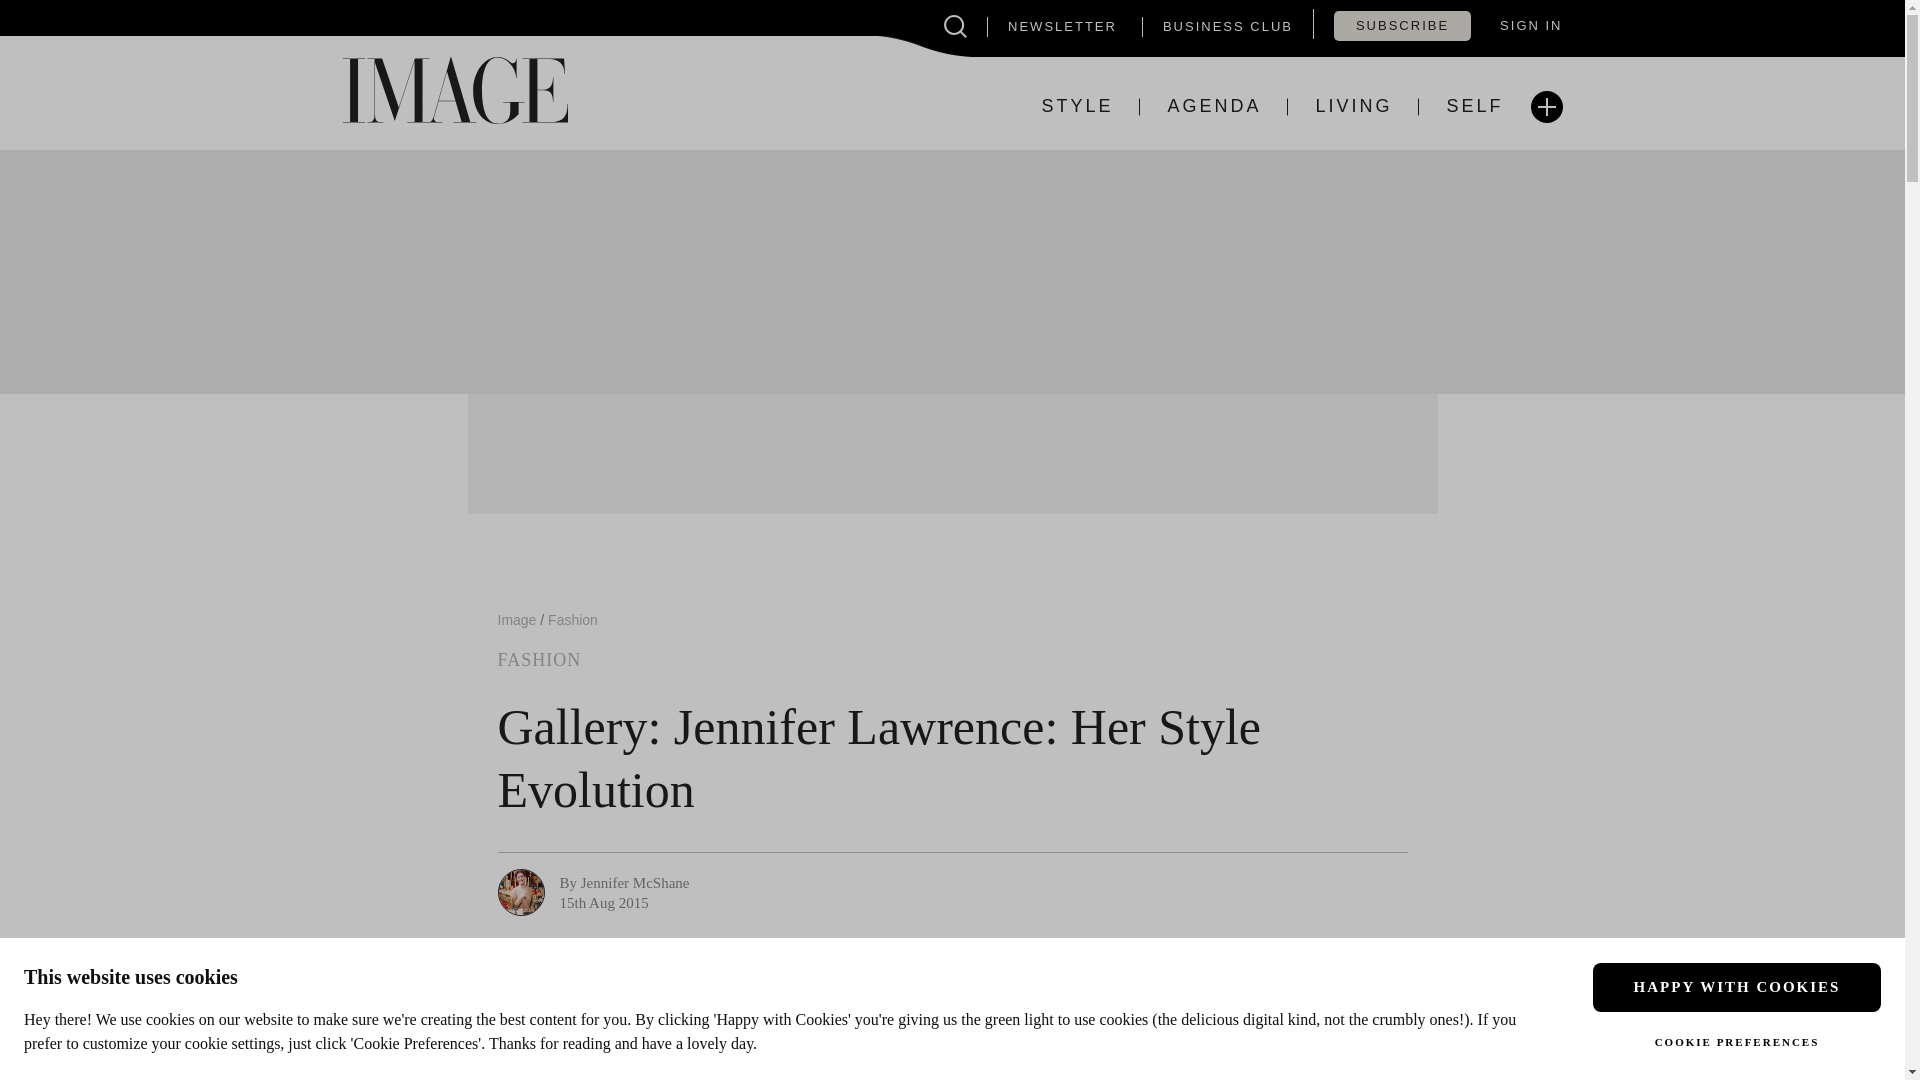 The width and height of the screenshot is (1920, 1080). What do you see at coordinates (1737, 986) in the screenshot?
I see `HAPPY WITH COOKIES` at bounding box center [1737, 986].